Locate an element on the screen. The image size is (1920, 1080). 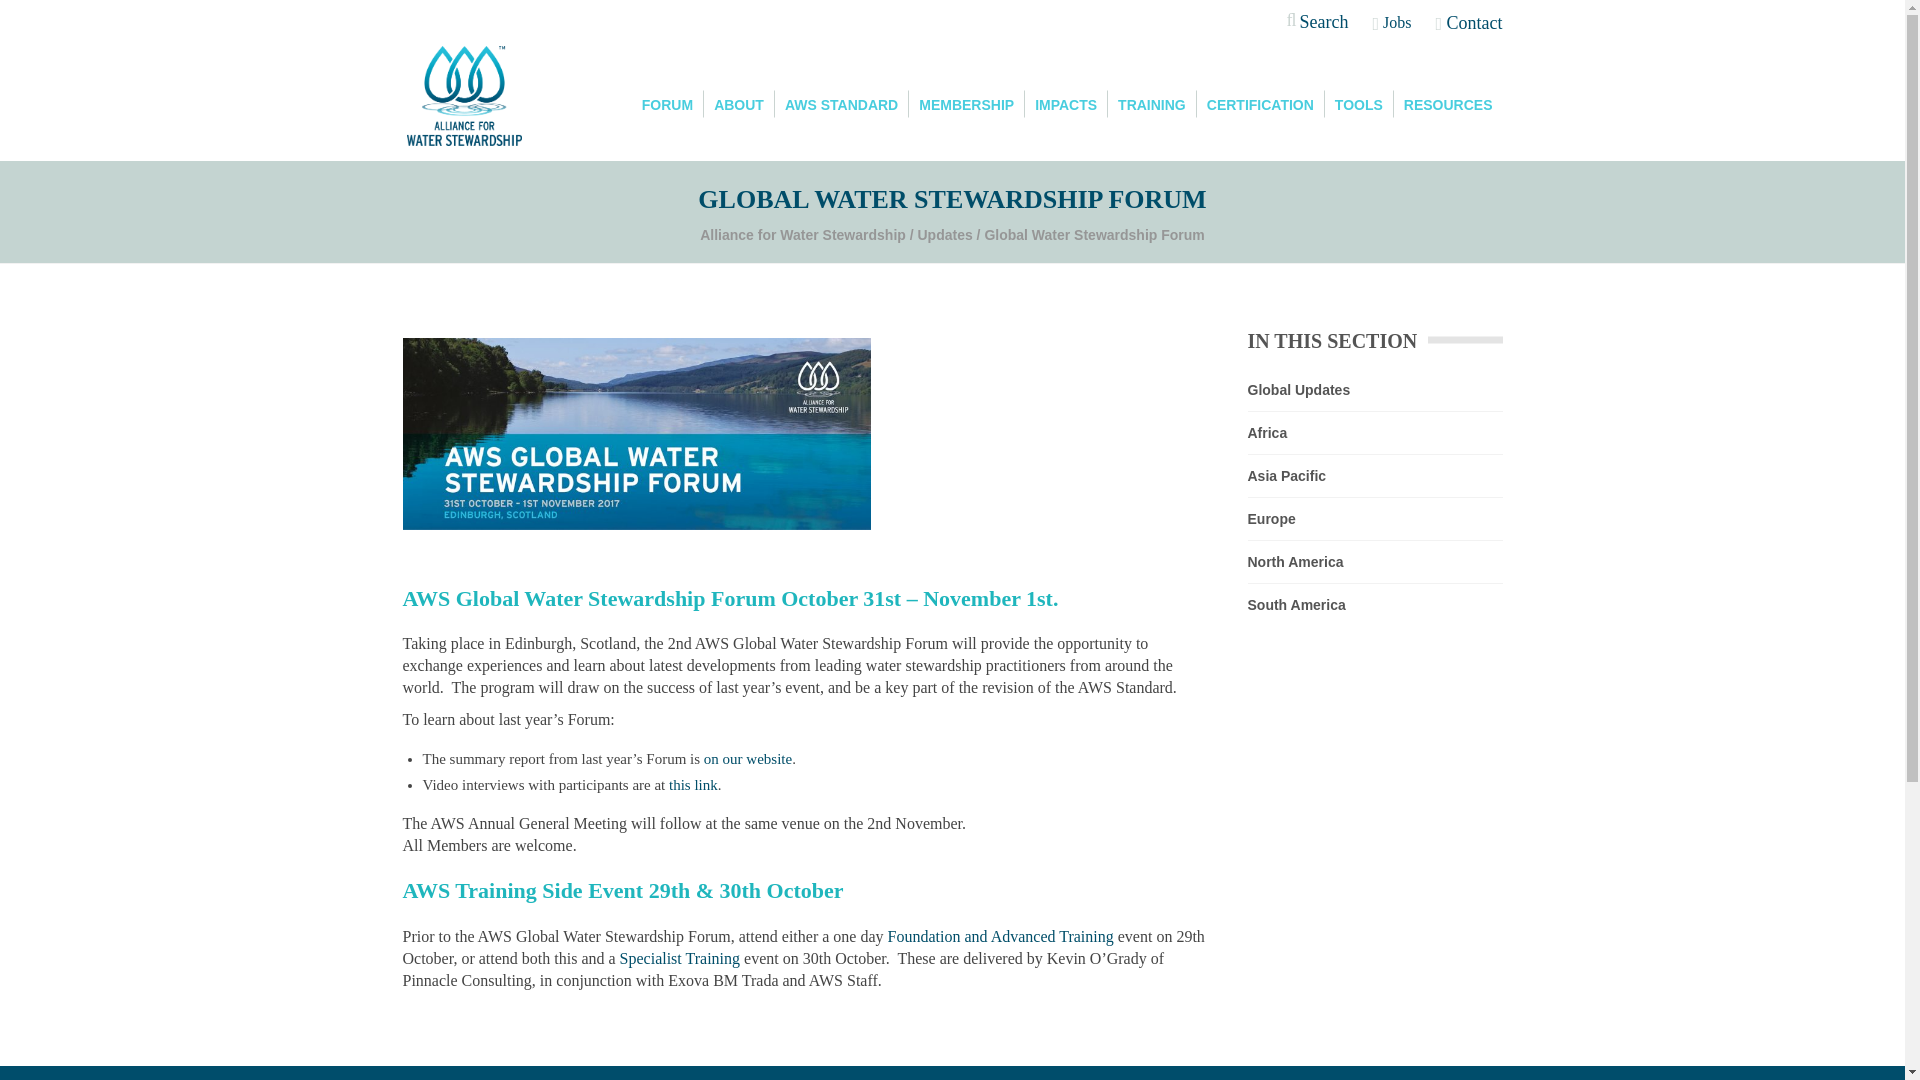
RESOURCES is located at coordinates (1448, 103).